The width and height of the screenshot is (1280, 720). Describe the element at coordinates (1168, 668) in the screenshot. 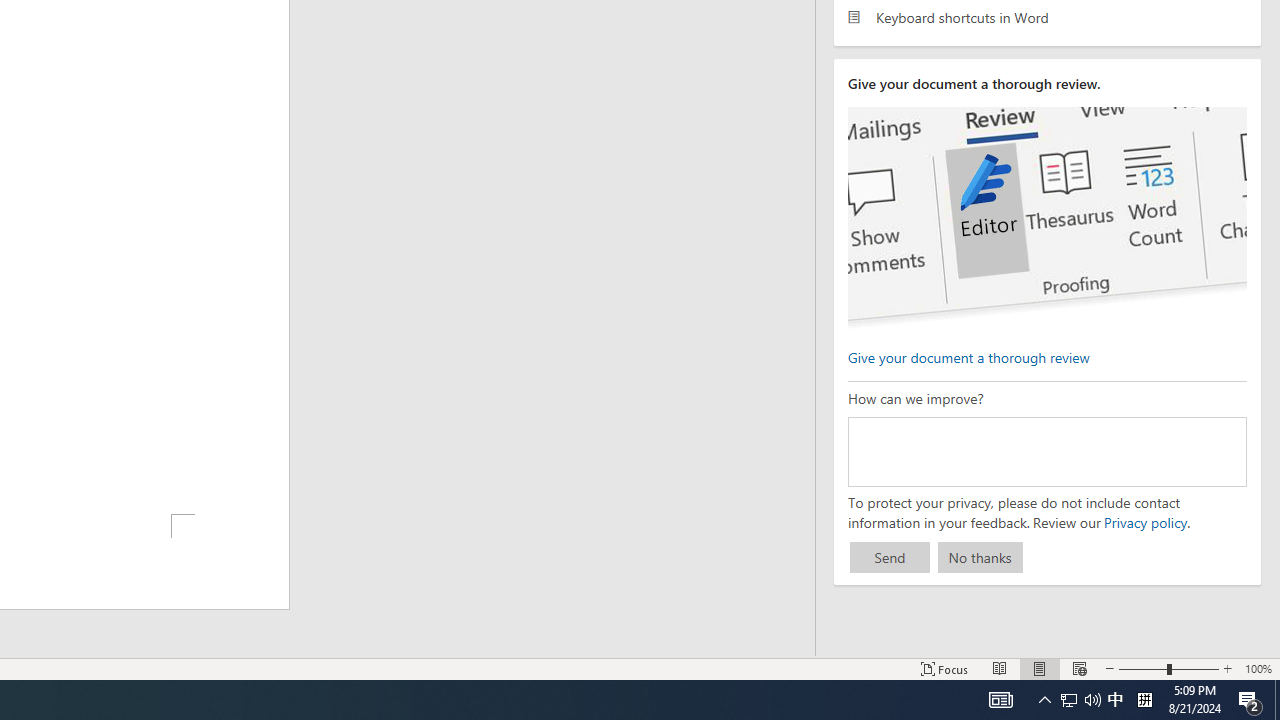

I see `Zoom` at that location.